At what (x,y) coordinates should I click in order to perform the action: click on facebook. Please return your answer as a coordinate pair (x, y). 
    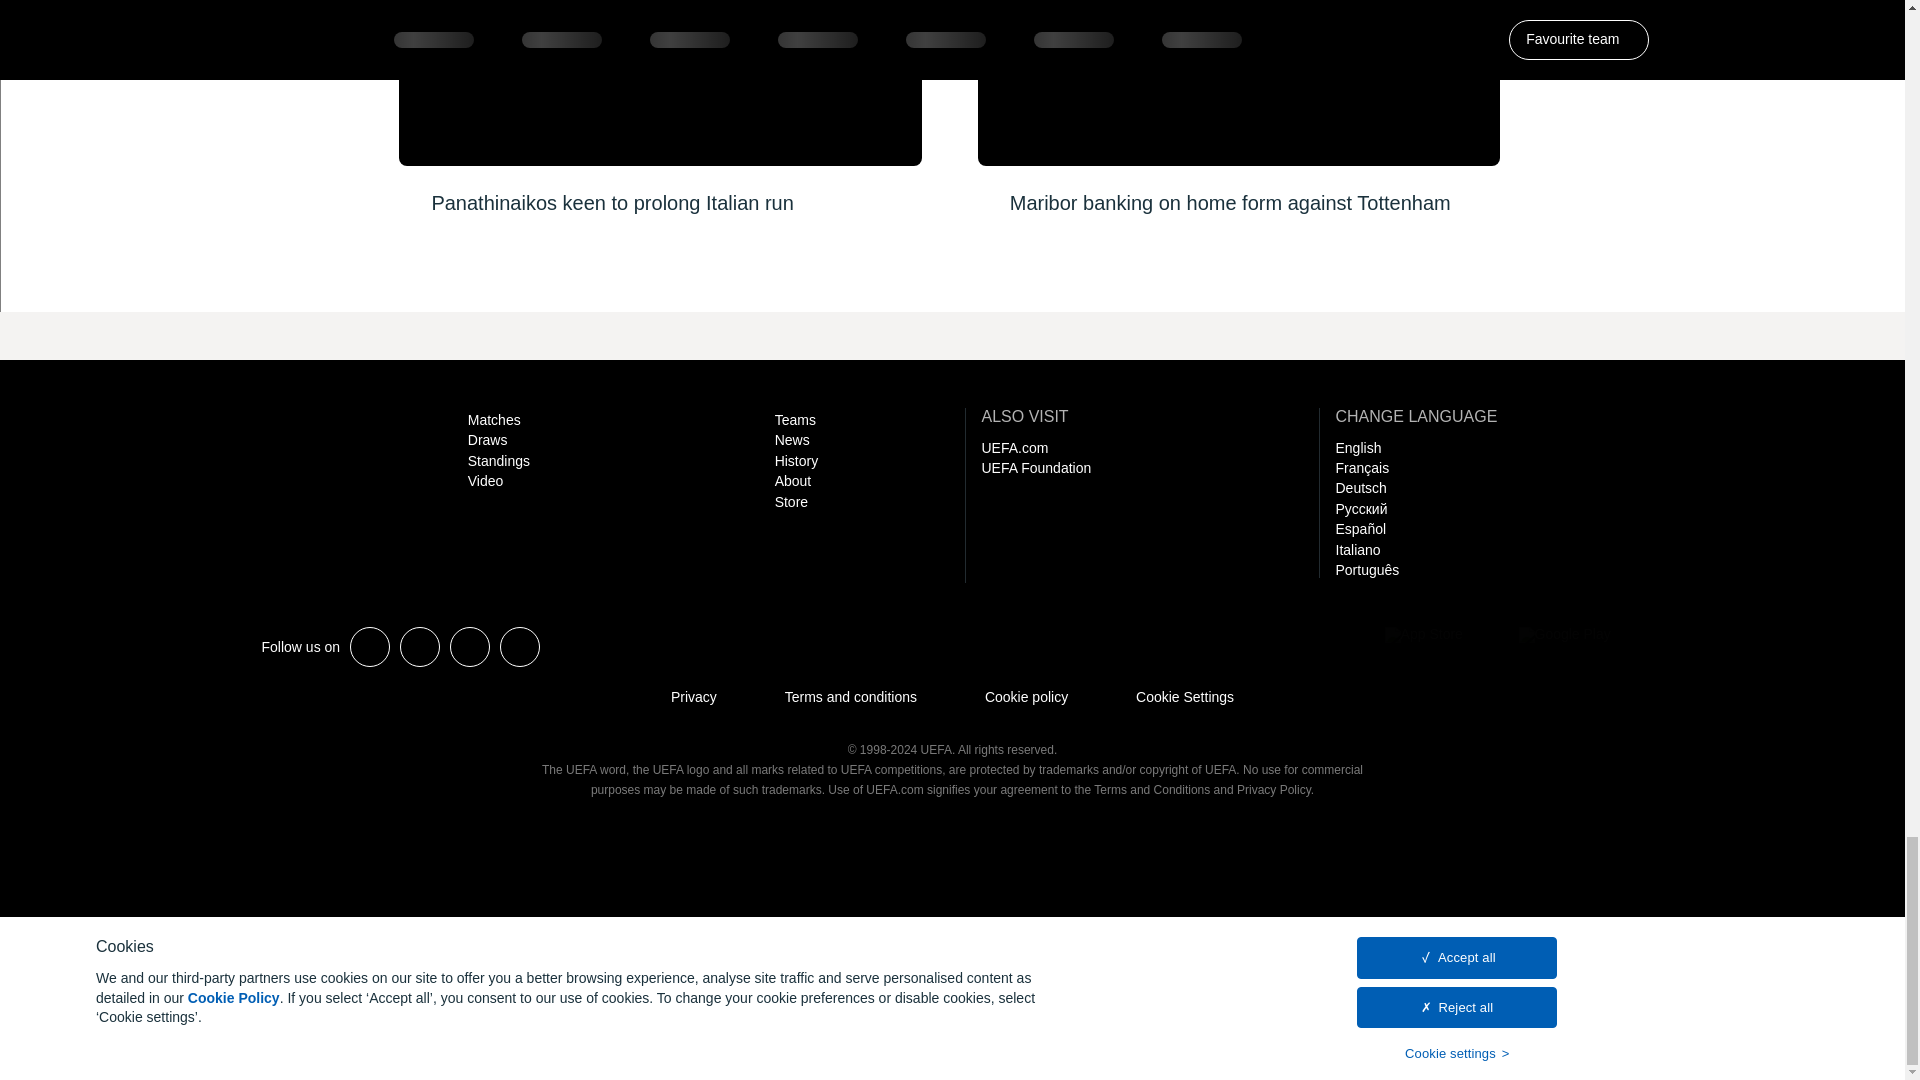
    Looking at the image, I should click on (419, 647).